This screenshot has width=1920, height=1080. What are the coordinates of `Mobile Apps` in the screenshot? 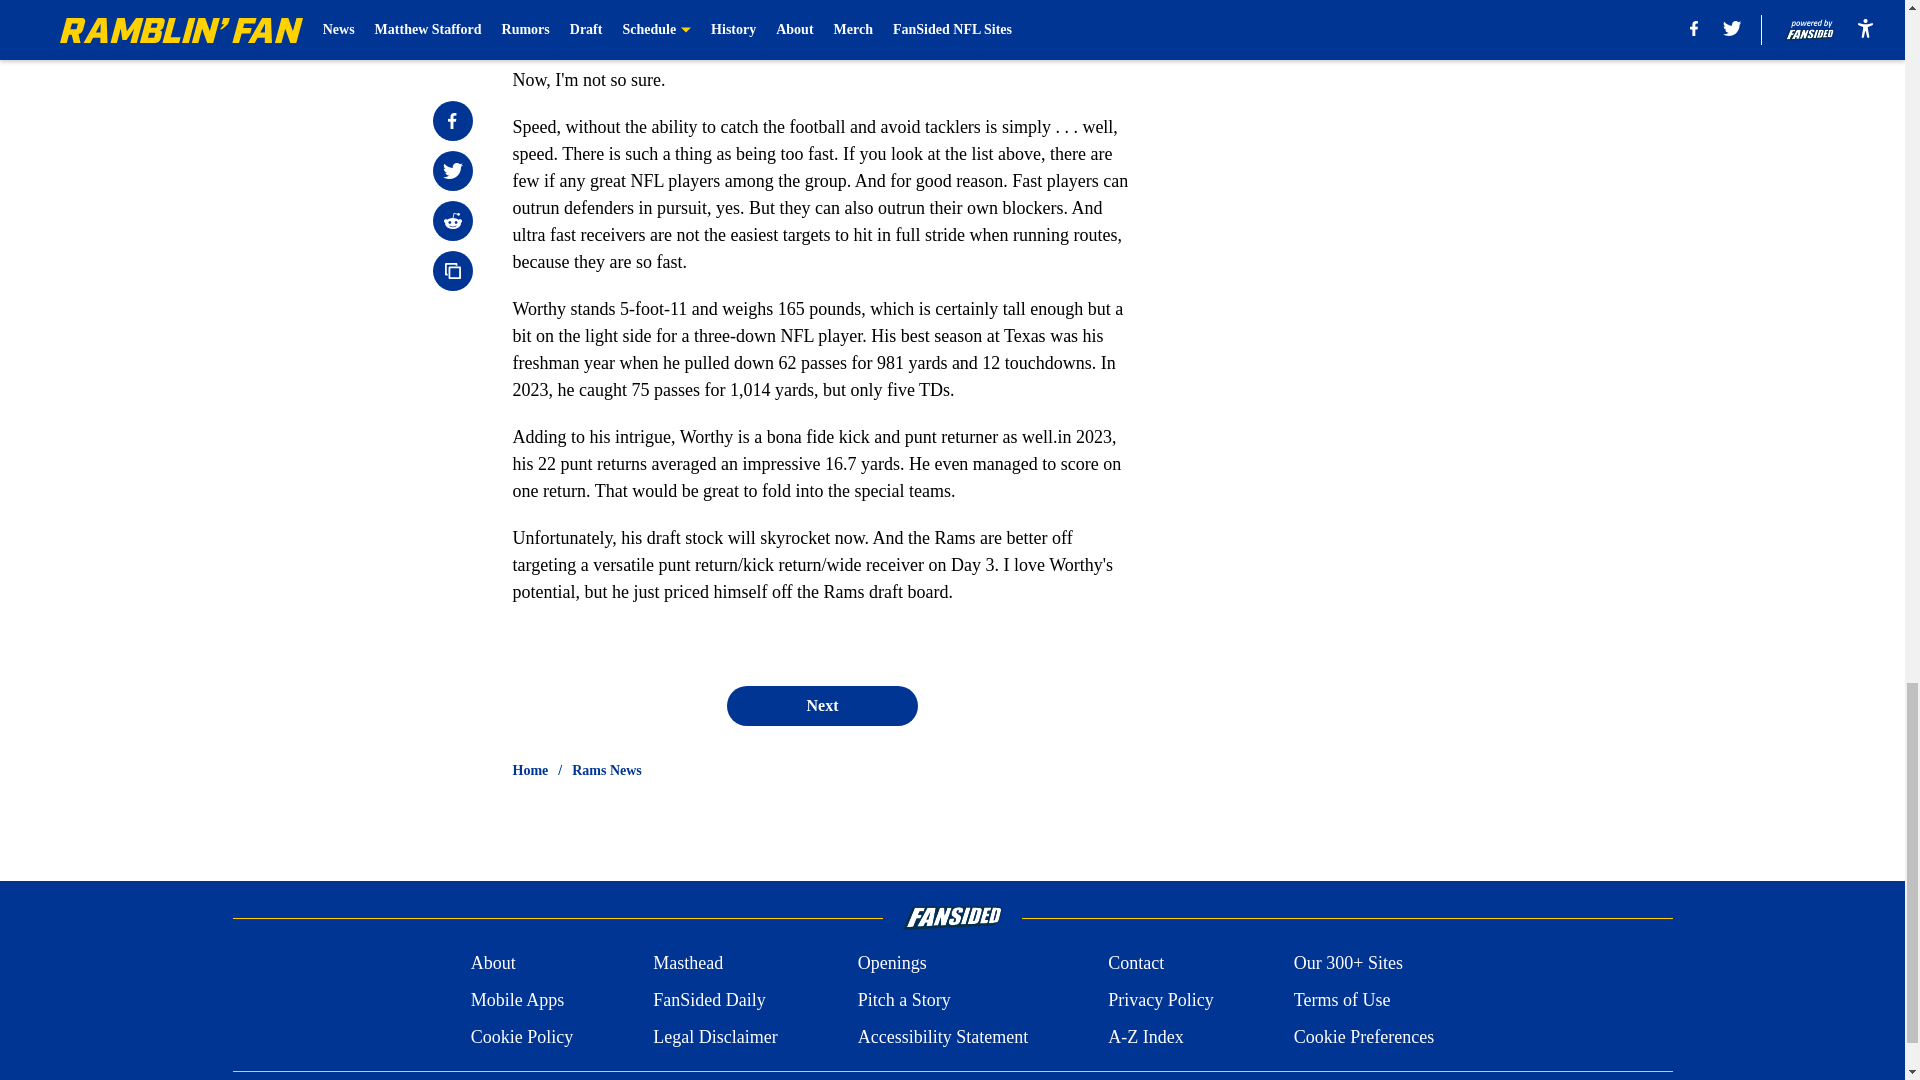 It's located at (517, 1000).